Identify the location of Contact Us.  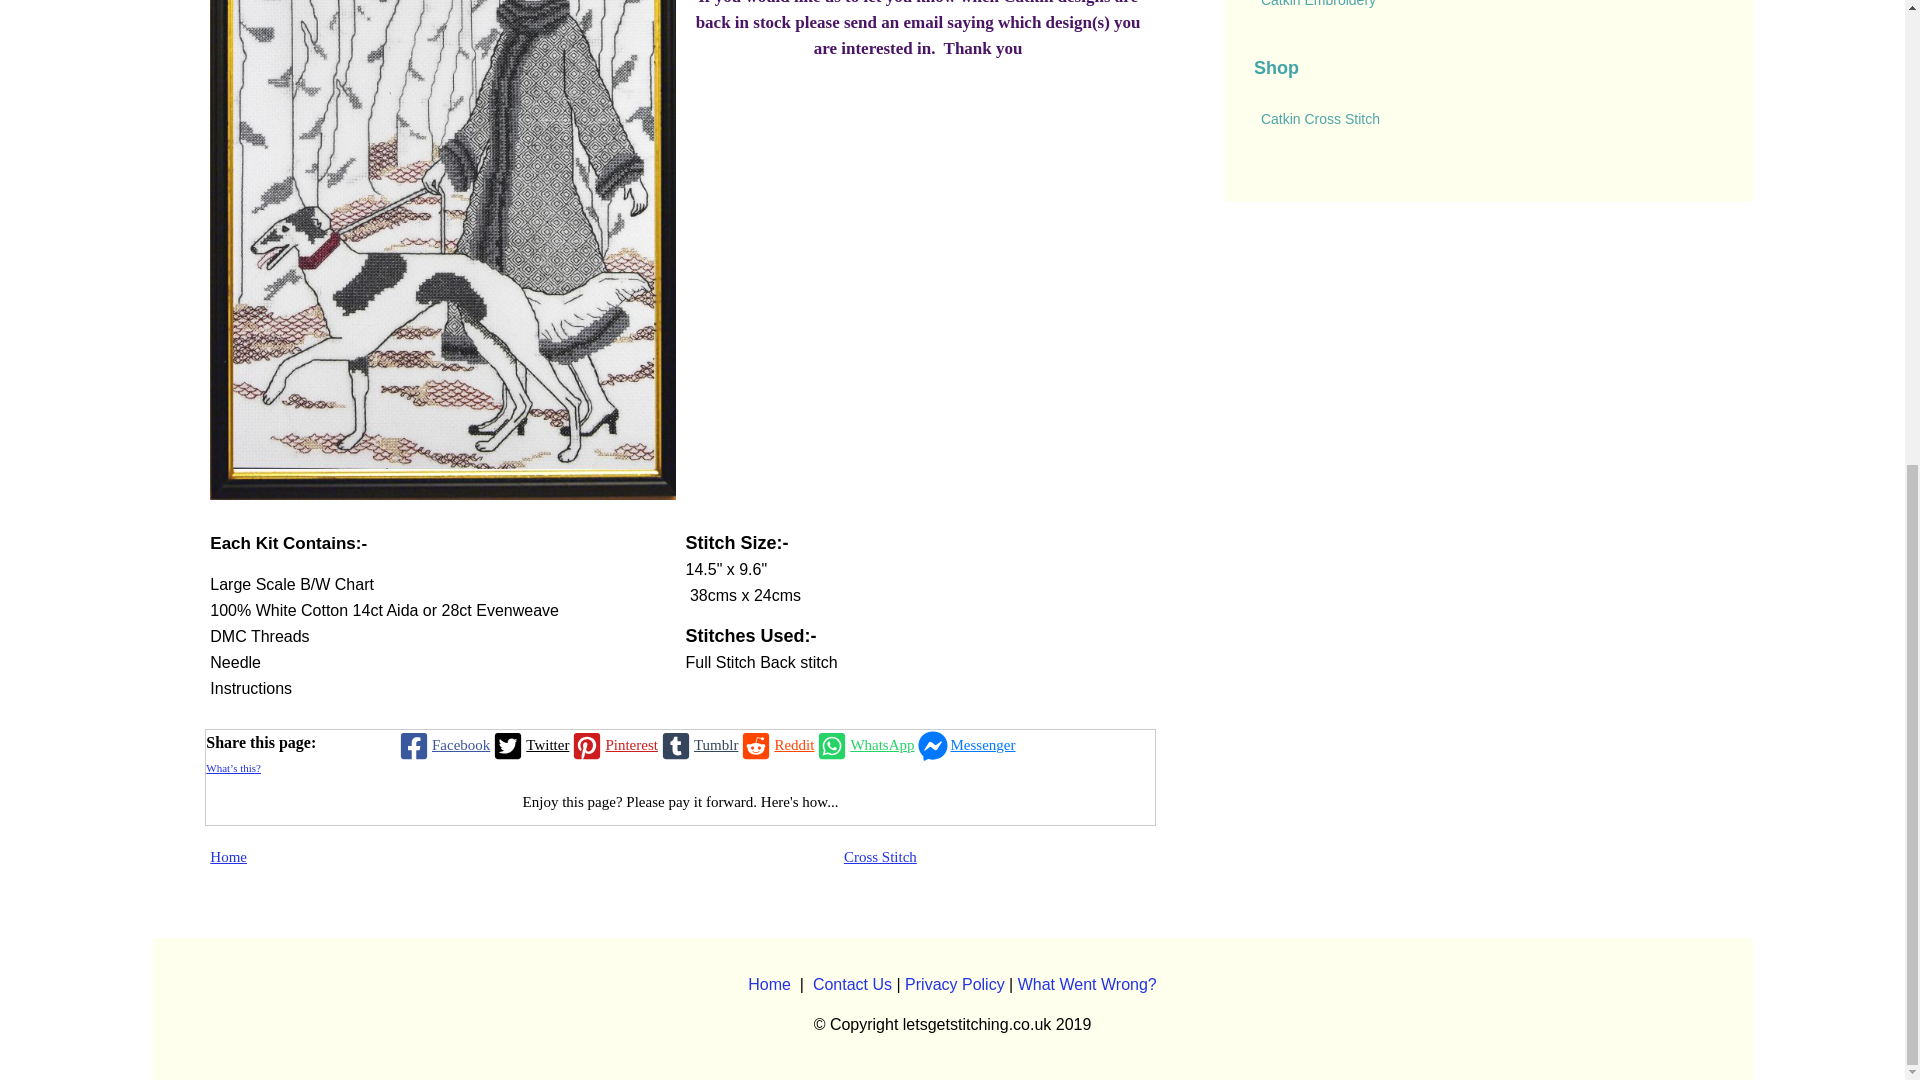
(852, 984).